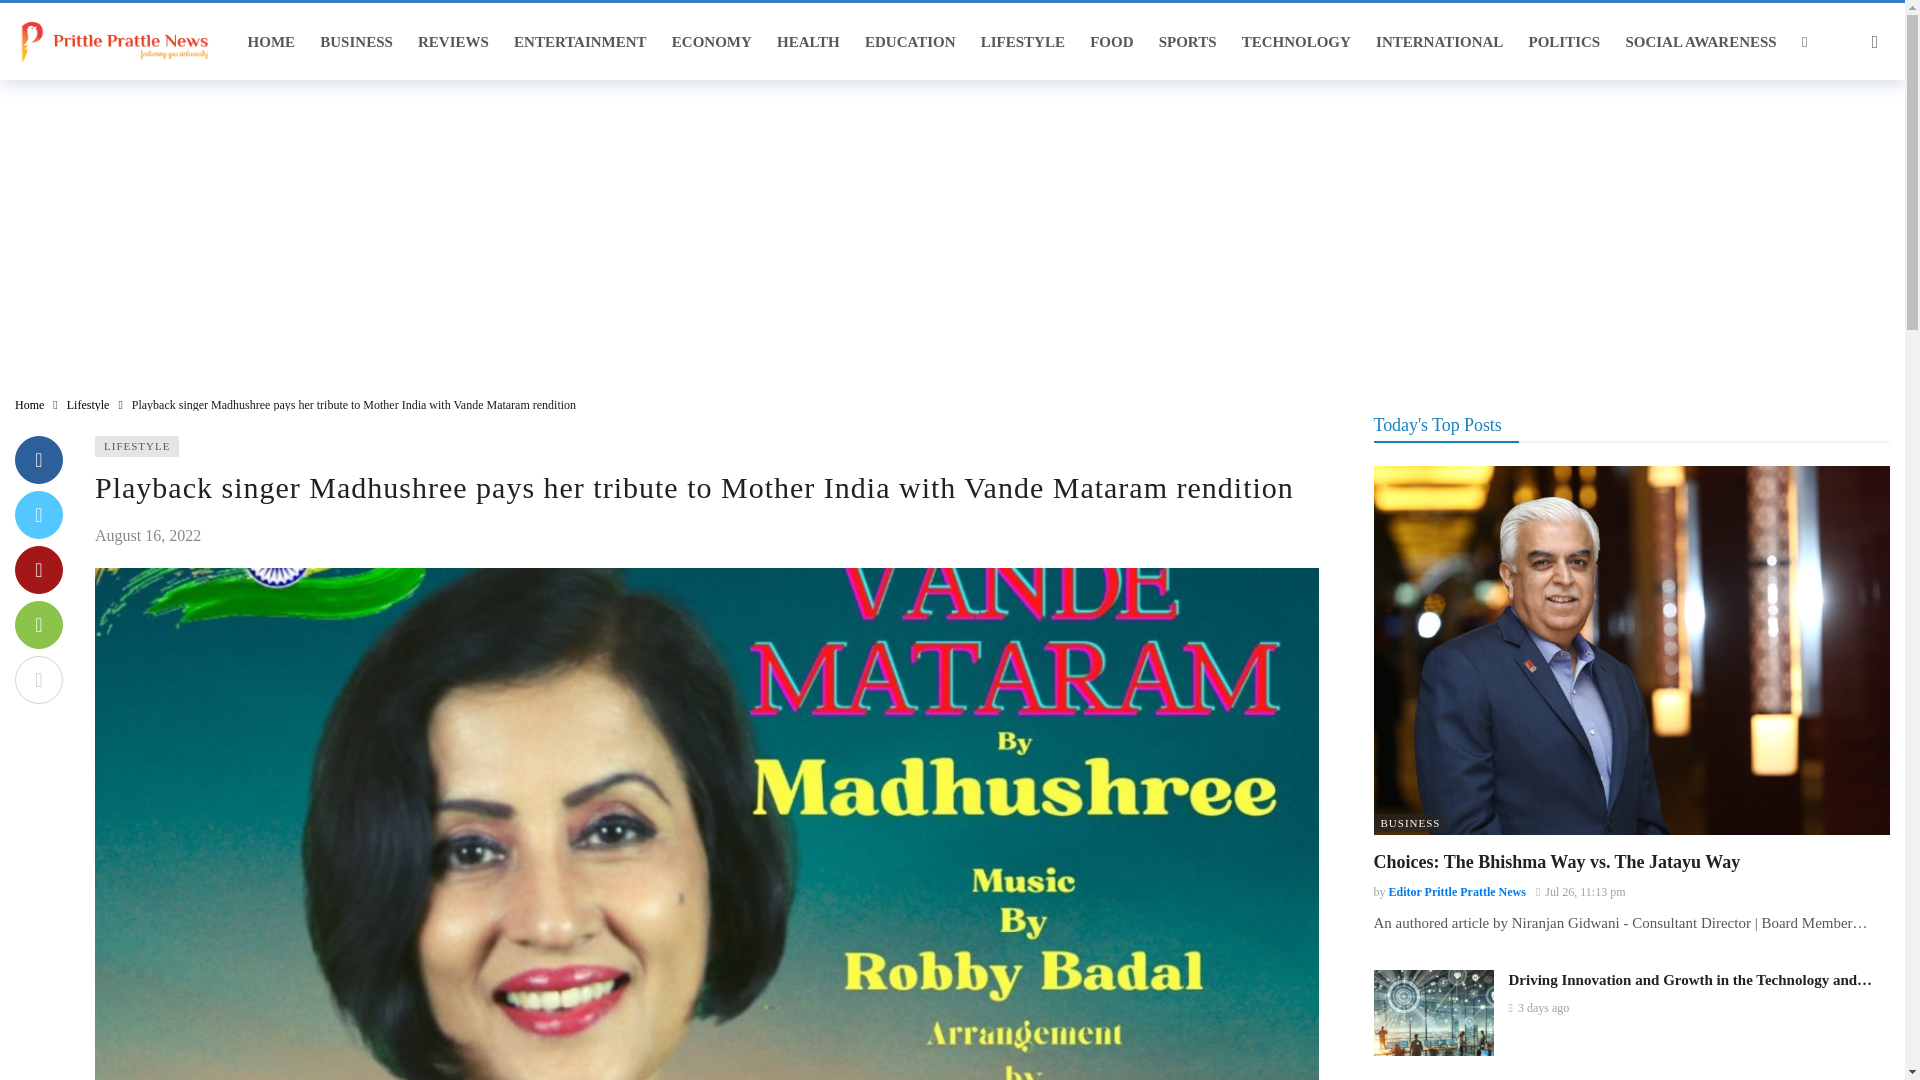 This screenshot has width=1920, height=1080. What do you see at coordinates (1438, 42) in the screenshot?
I see `INTERNATIONAL` at bounding box center [1438, 42].